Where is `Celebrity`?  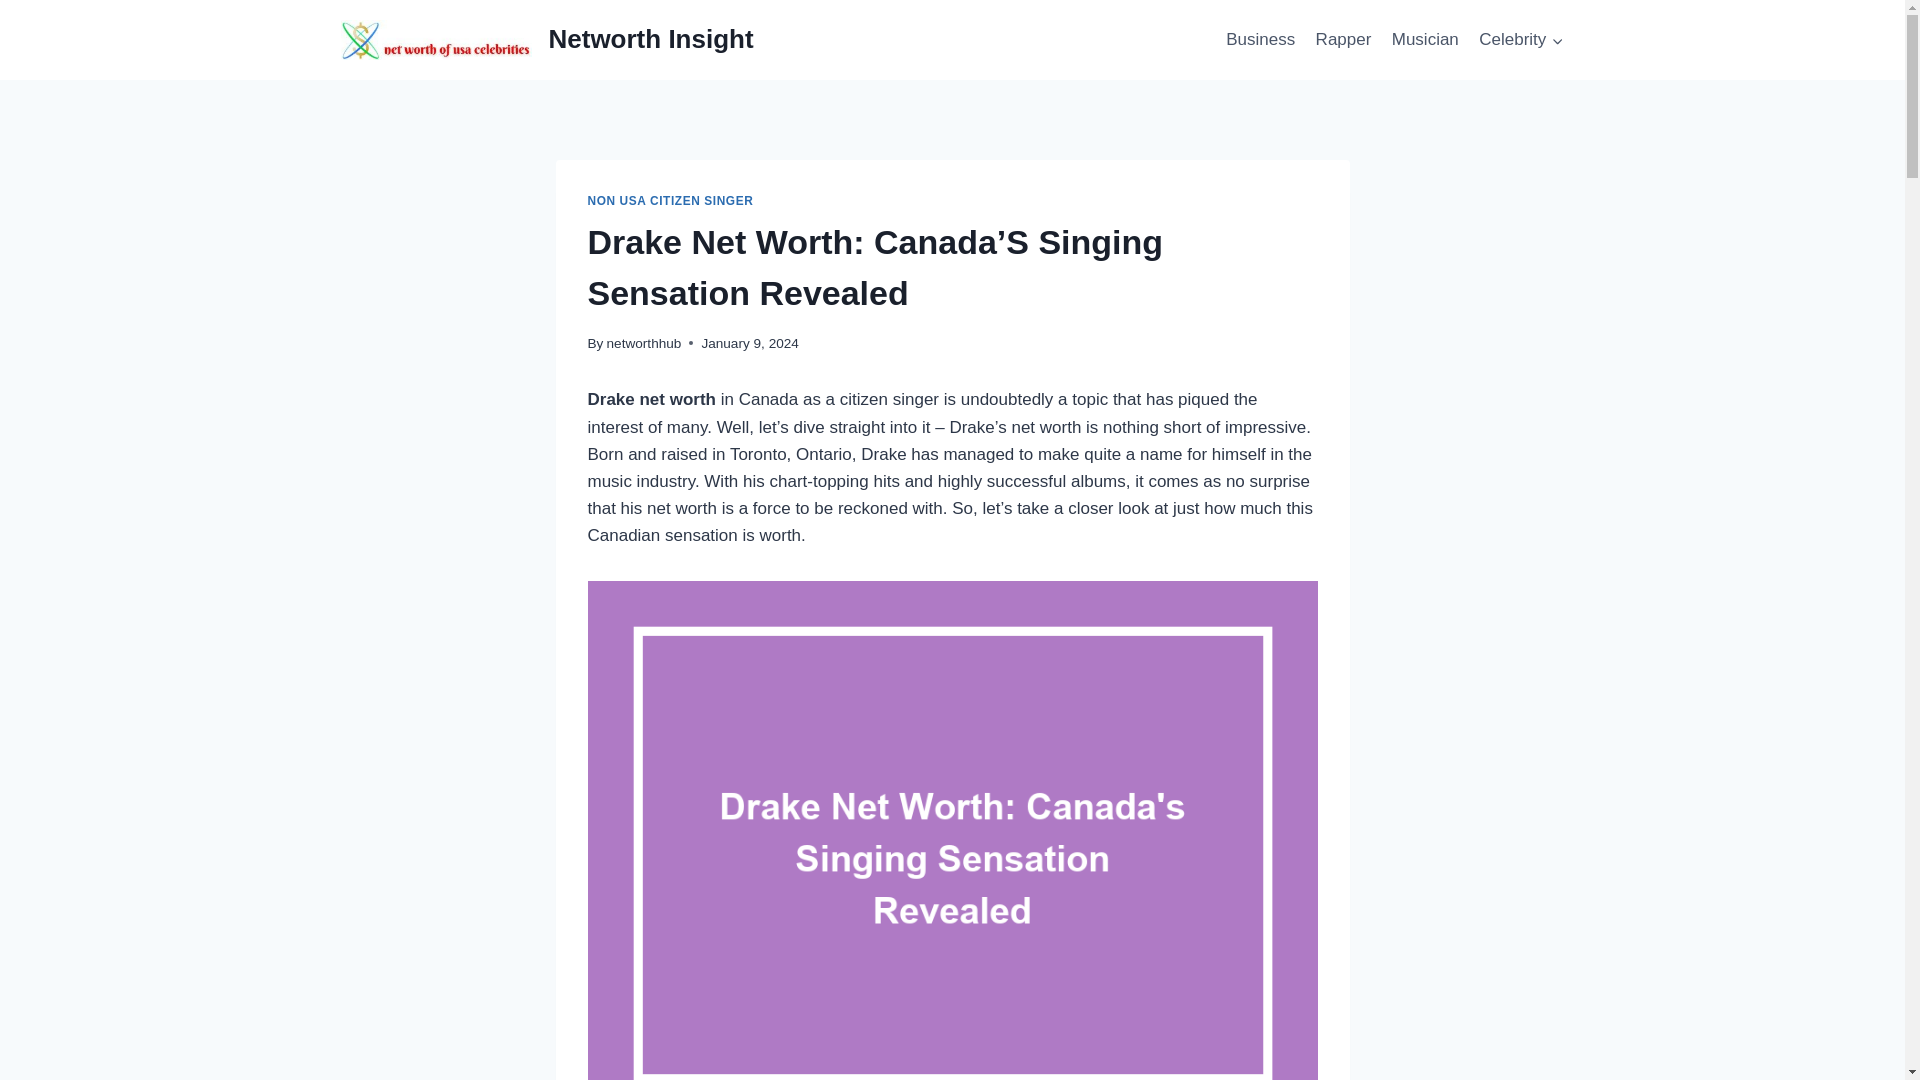 Celebrity is located at coordinates (1520, 40).